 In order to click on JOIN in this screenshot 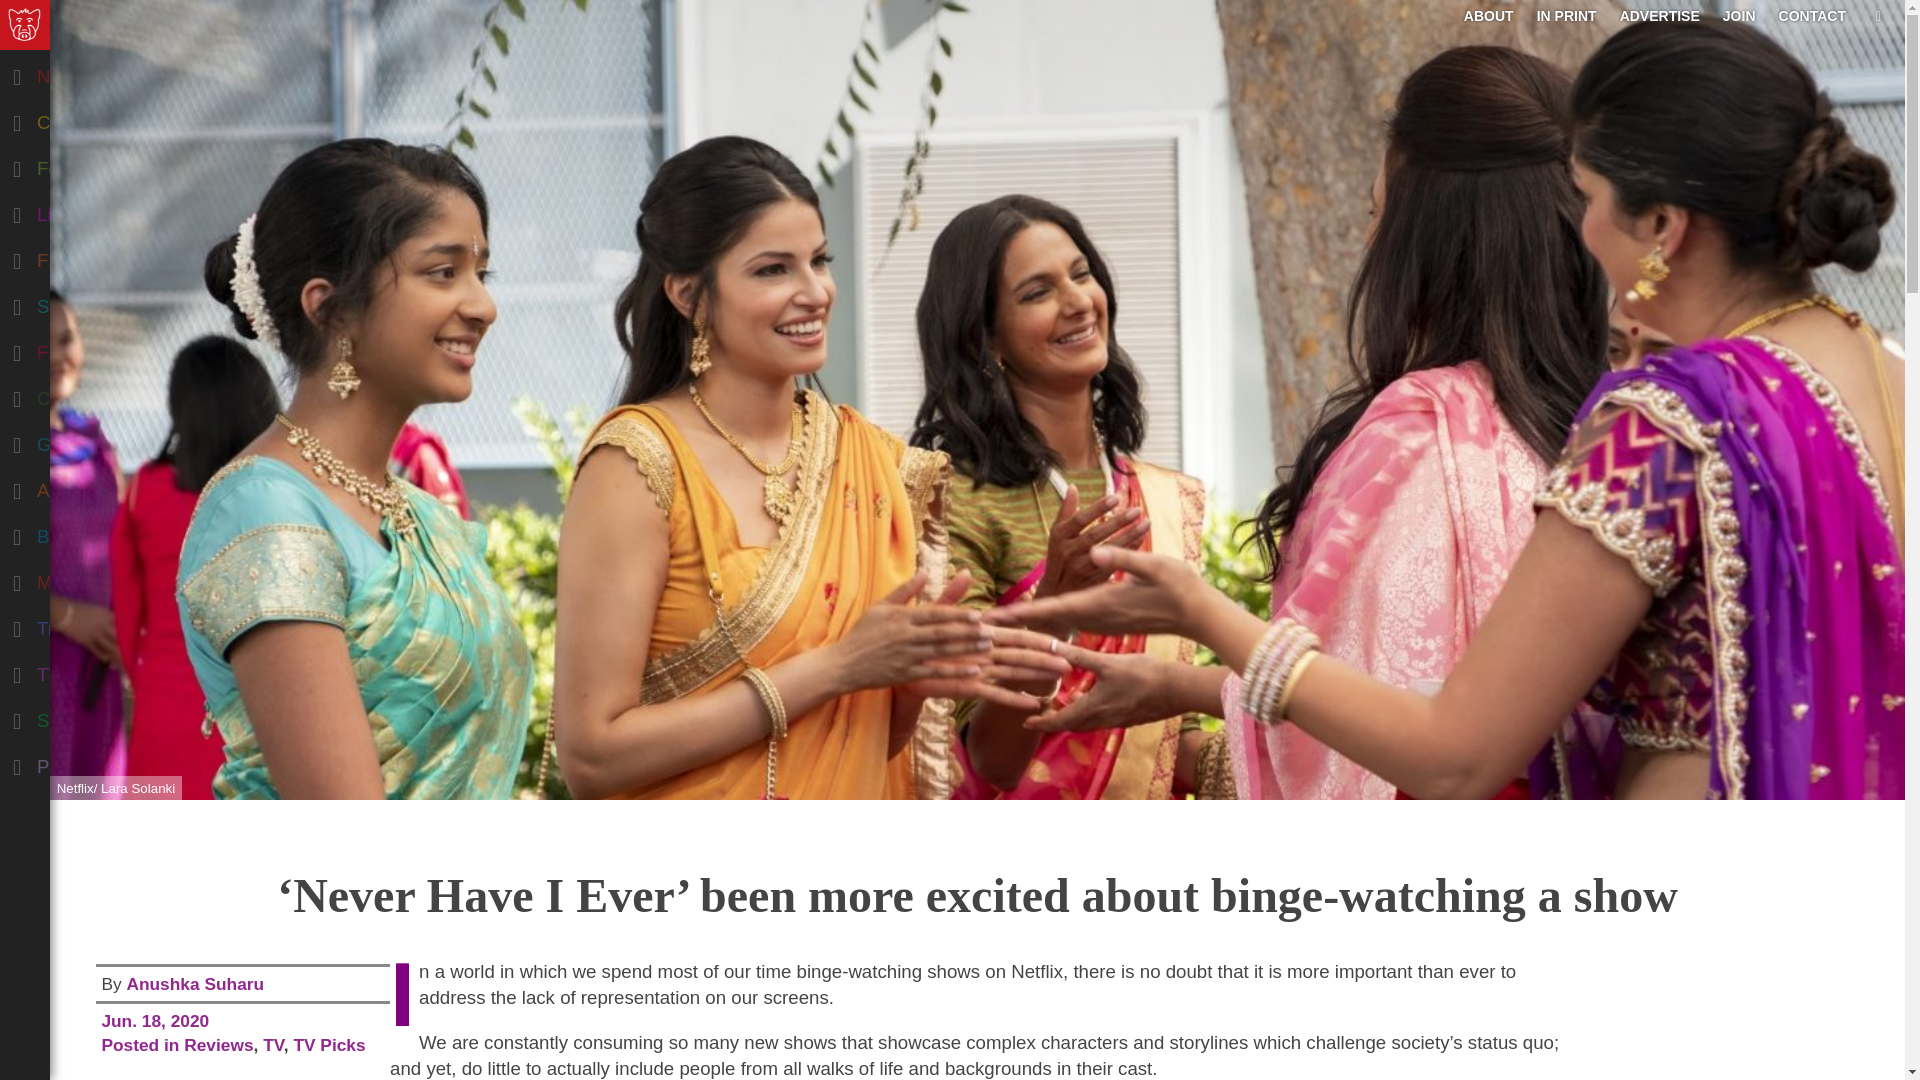, I will do `click(1739, 15)`.